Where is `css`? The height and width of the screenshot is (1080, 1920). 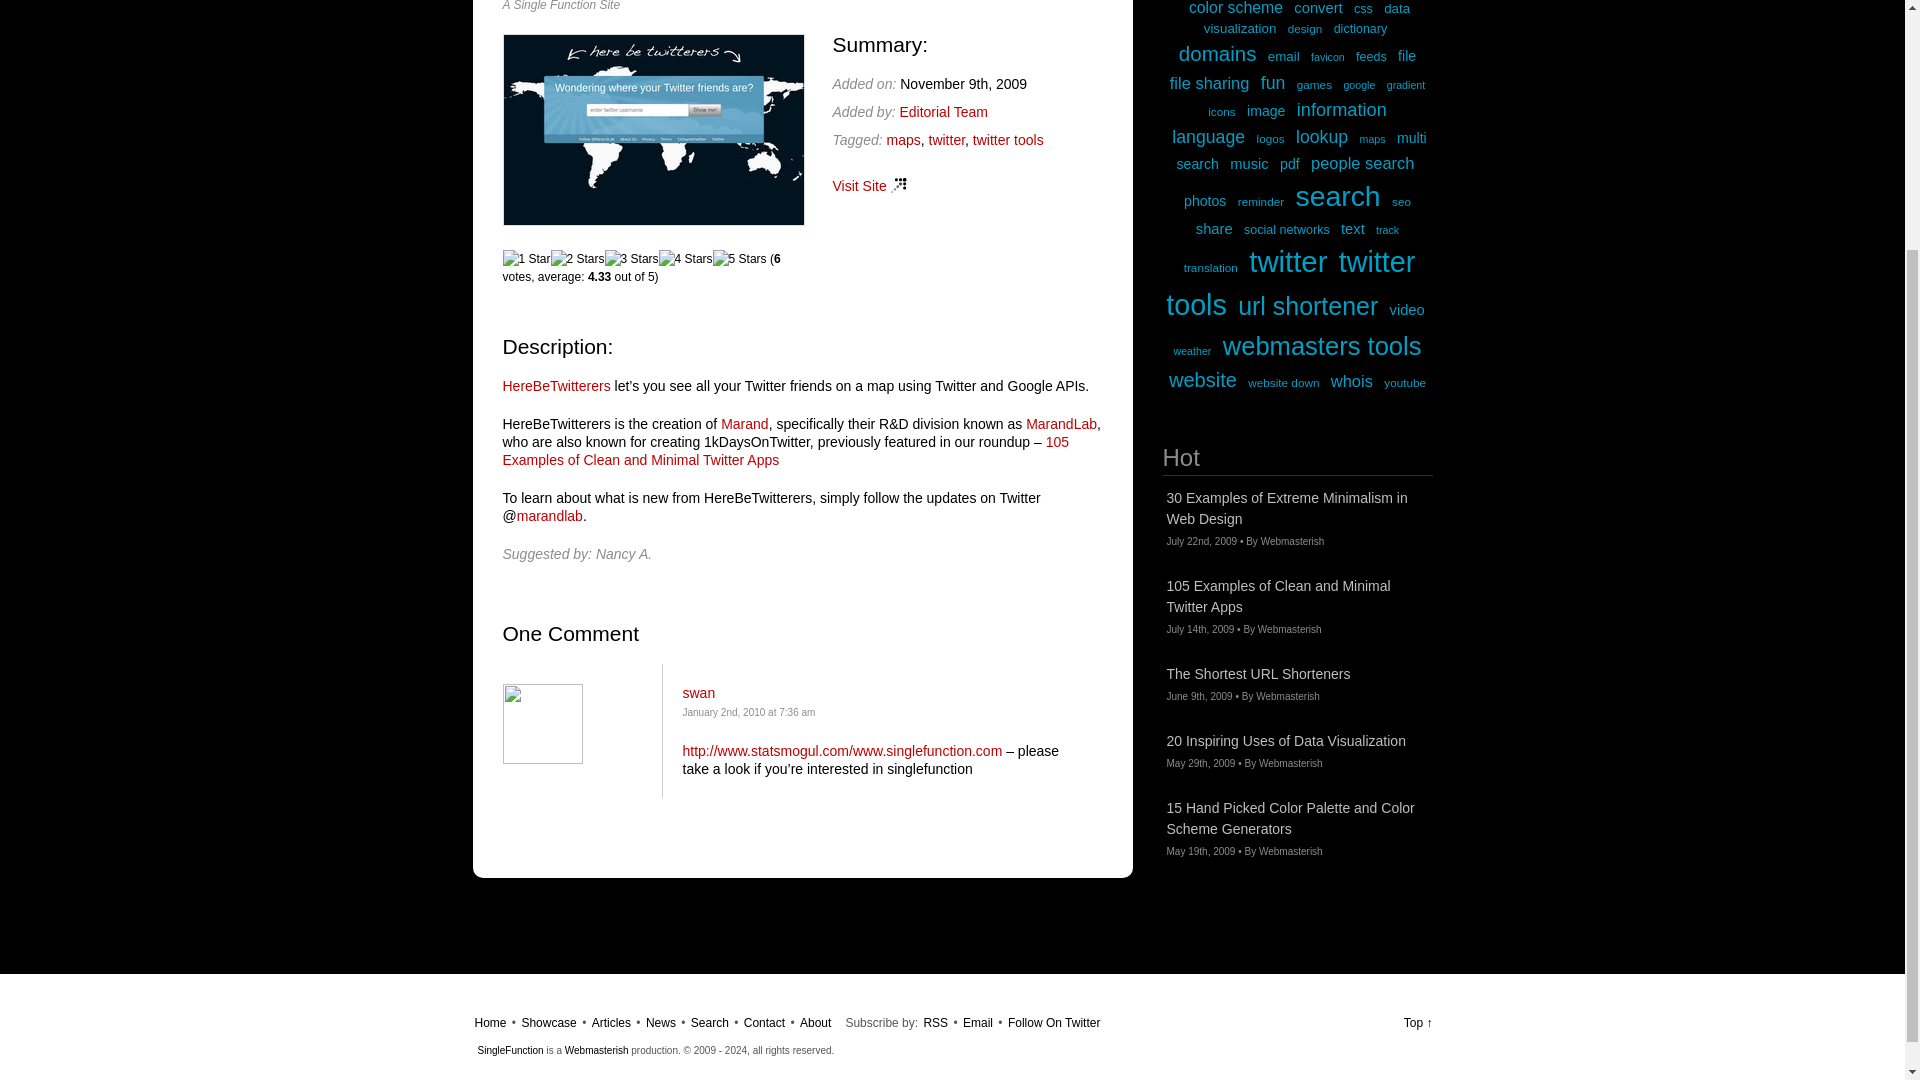
css is located at coordinates (1362, 9).